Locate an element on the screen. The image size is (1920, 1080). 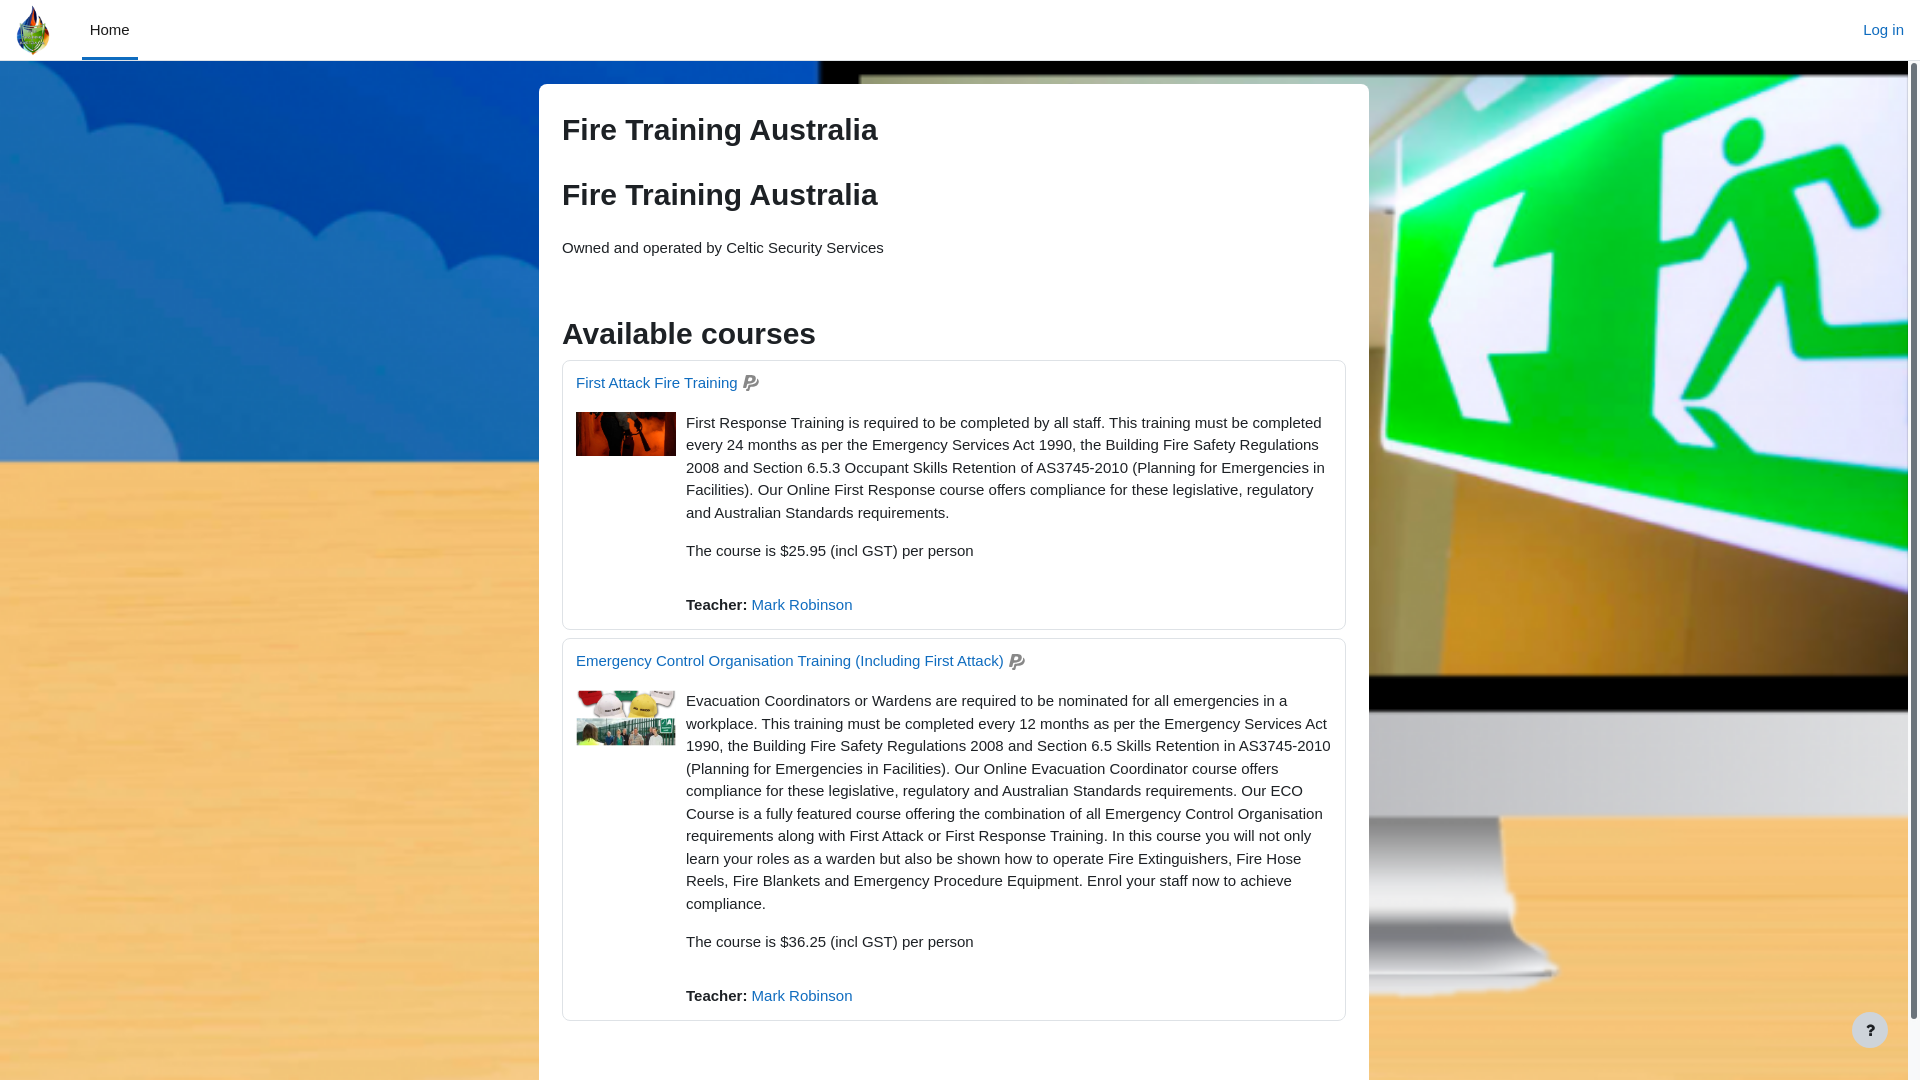
Home is located at coordinates (110, 30).